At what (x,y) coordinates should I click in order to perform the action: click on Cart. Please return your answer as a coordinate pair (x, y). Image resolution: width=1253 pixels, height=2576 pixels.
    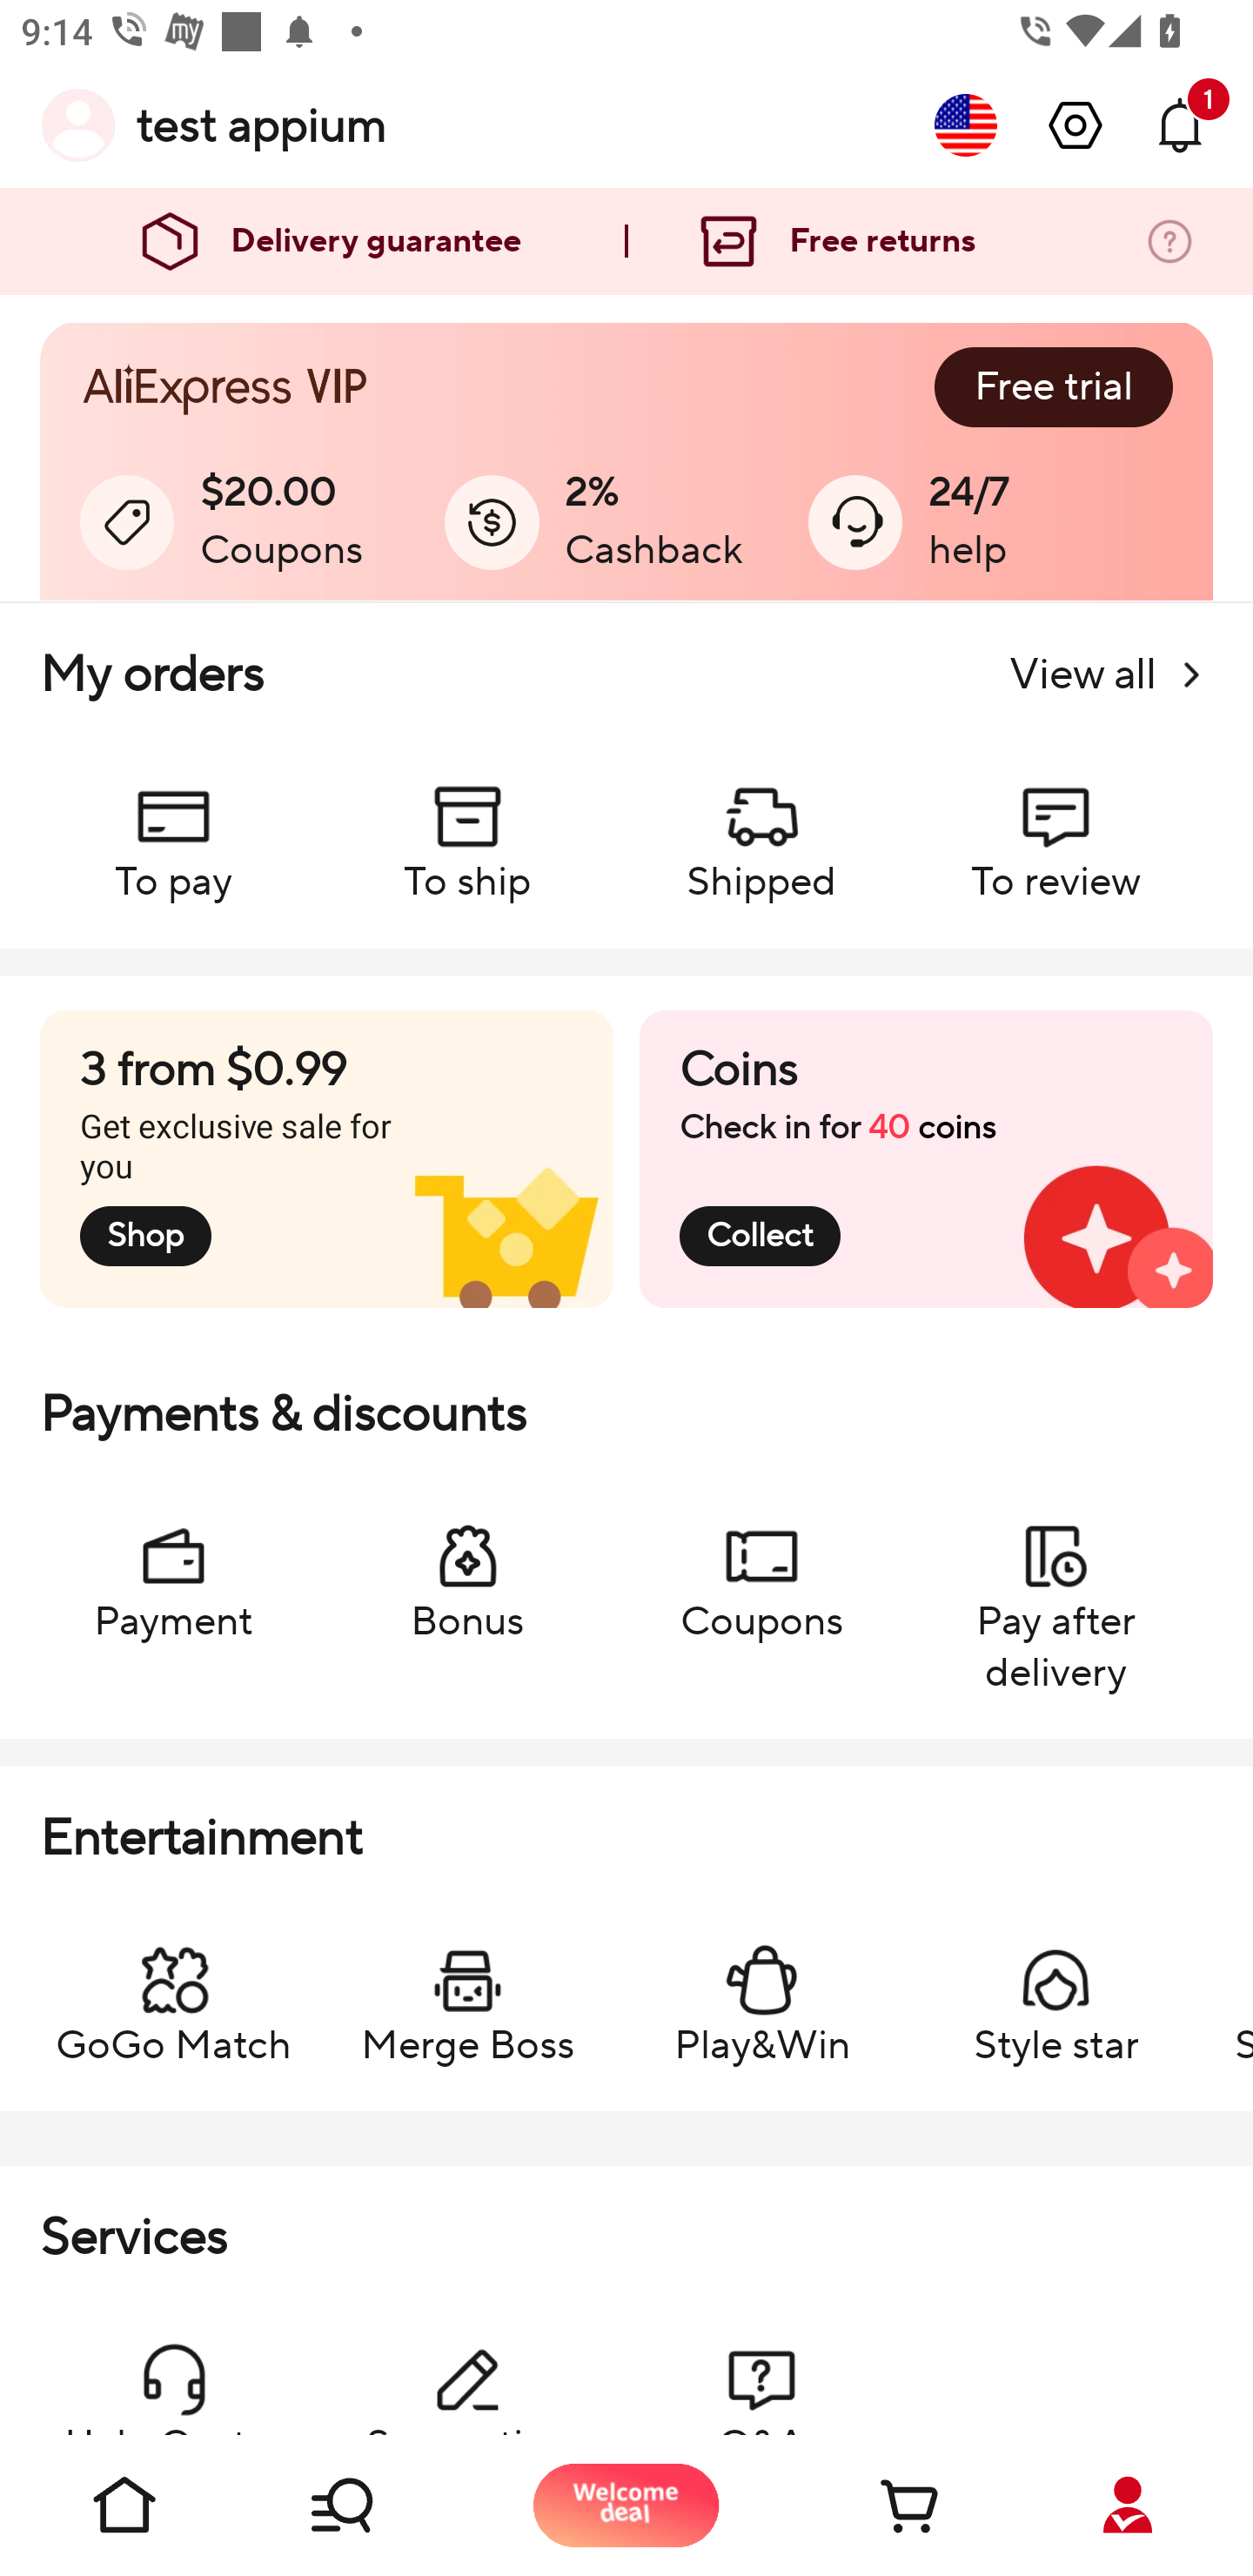
    Looking at the image, I should click on (877, 2505).